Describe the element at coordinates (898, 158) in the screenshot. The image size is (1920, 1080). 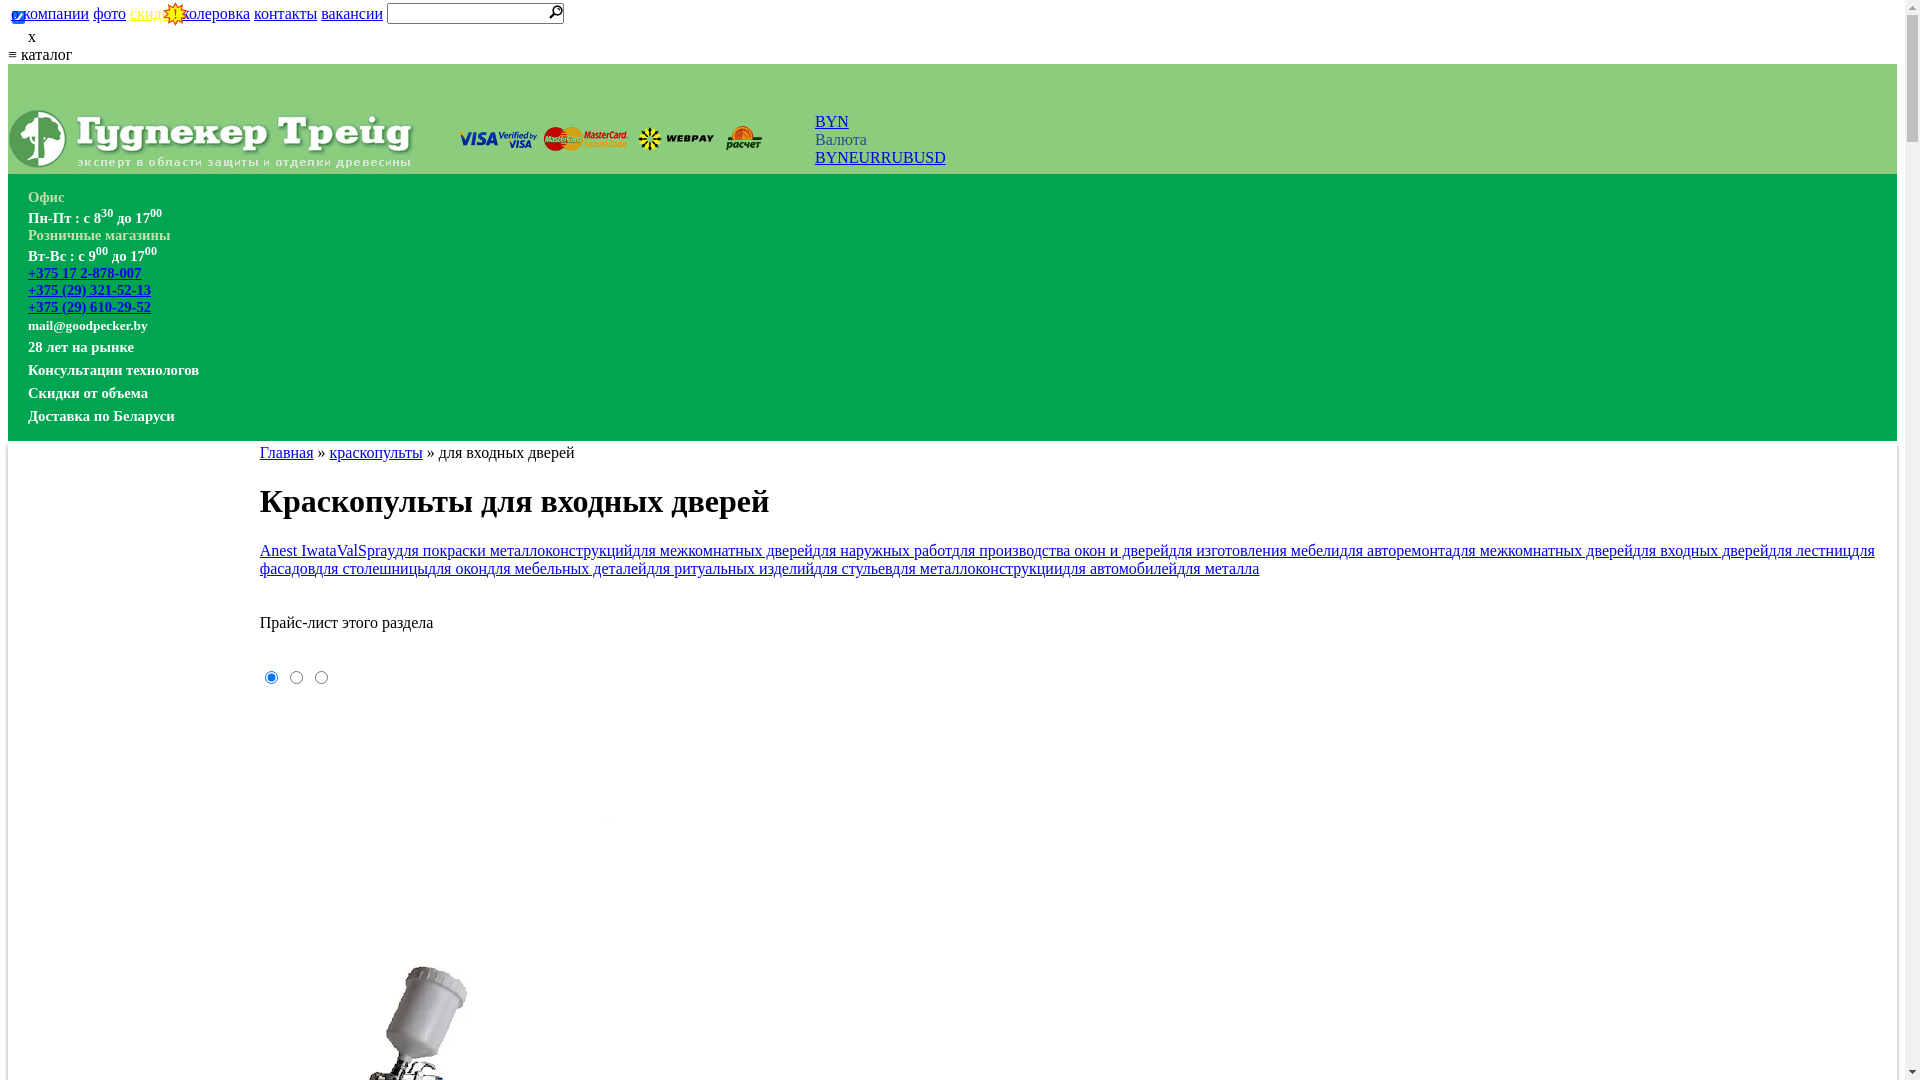
I see `RUB` at that location.